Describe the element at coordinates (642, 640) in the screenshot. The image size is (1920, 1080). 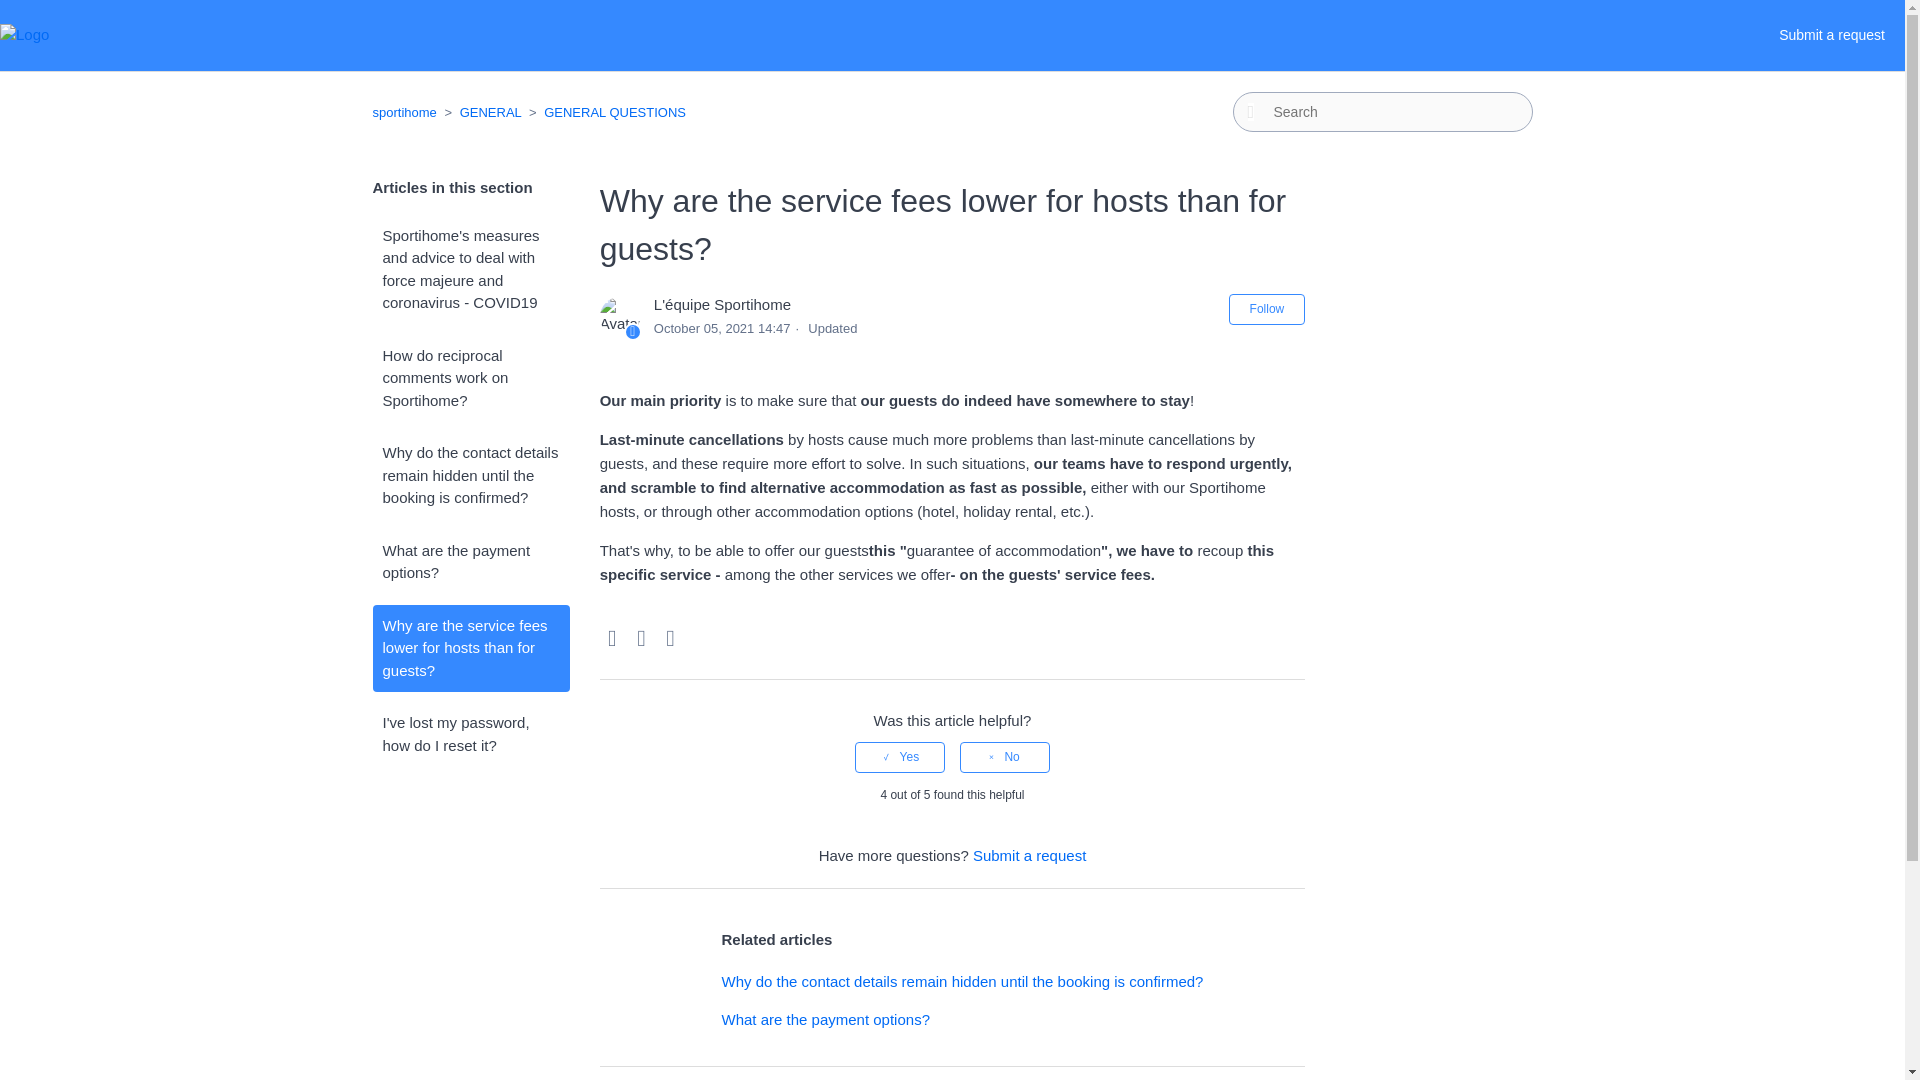
I see `Twitter` at that location.